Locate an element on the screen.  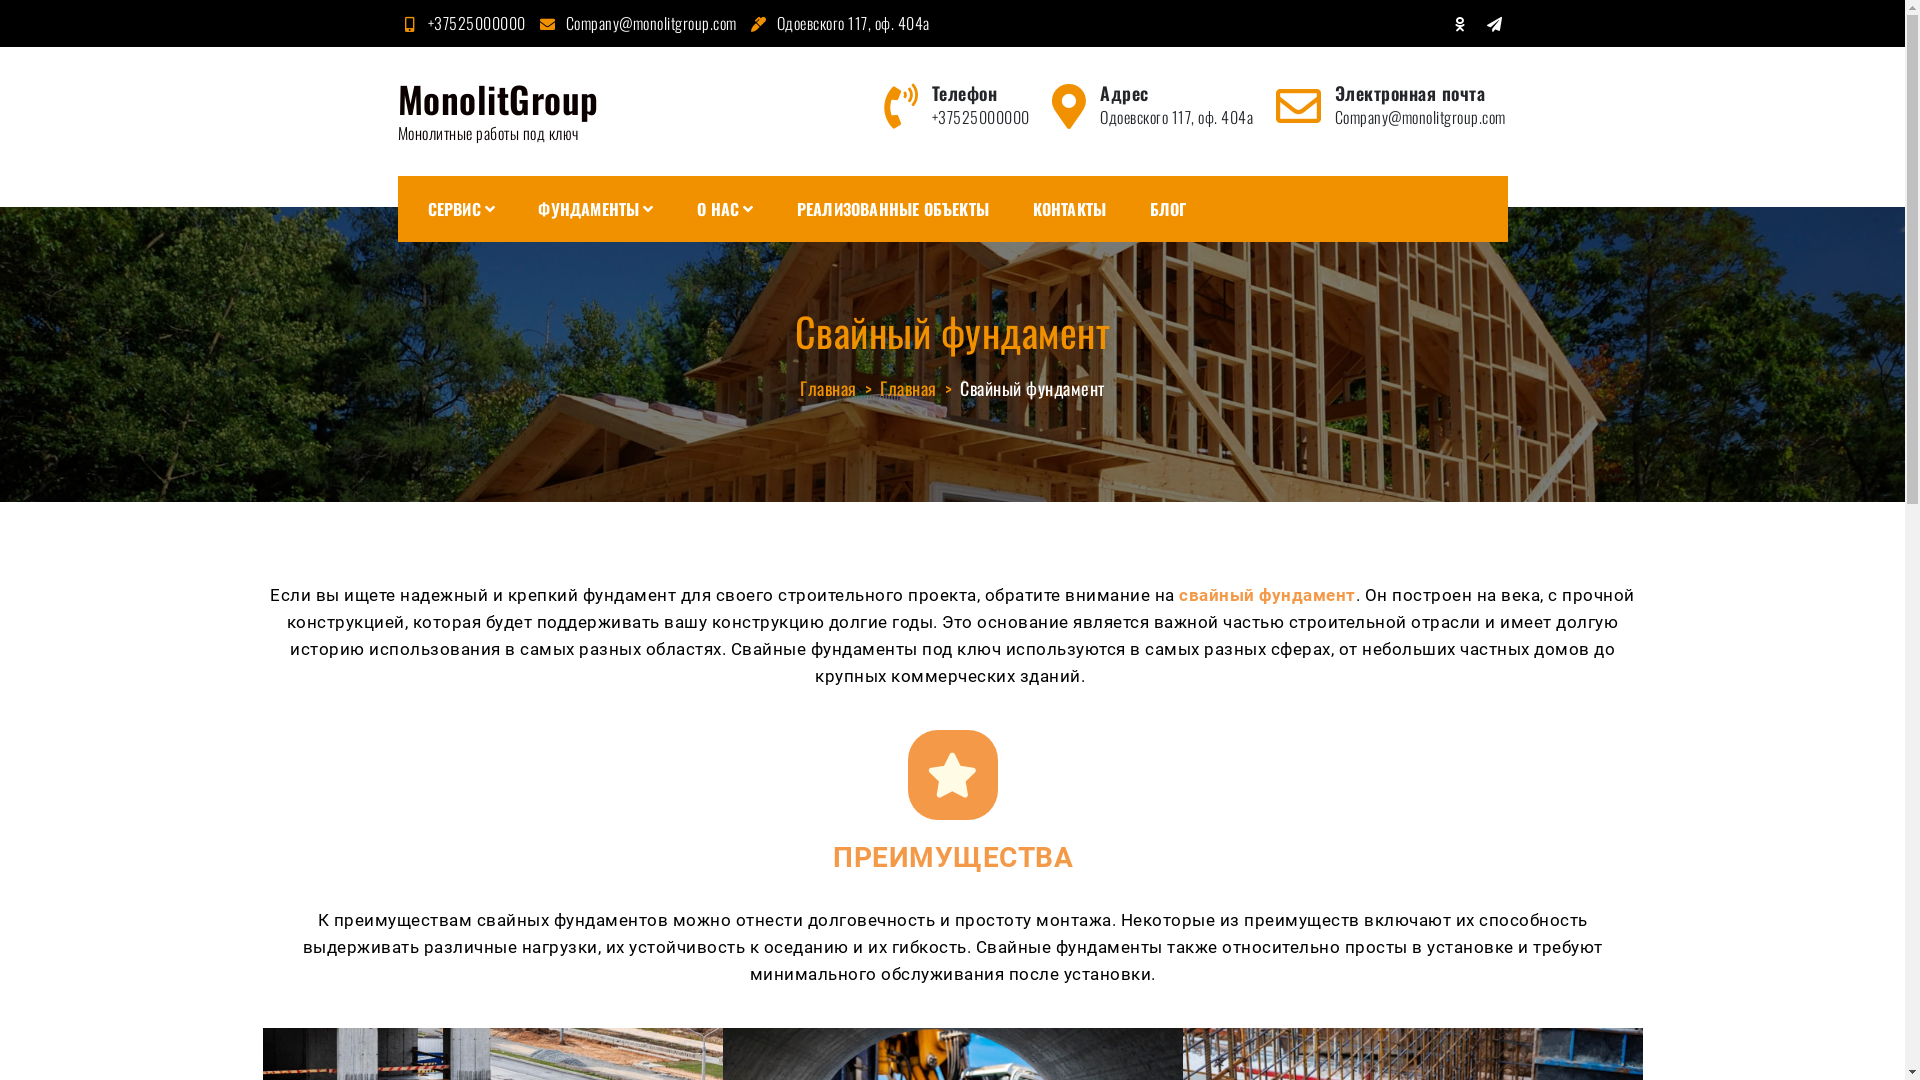
MonolitGroup is located at coordinates (498, 98).